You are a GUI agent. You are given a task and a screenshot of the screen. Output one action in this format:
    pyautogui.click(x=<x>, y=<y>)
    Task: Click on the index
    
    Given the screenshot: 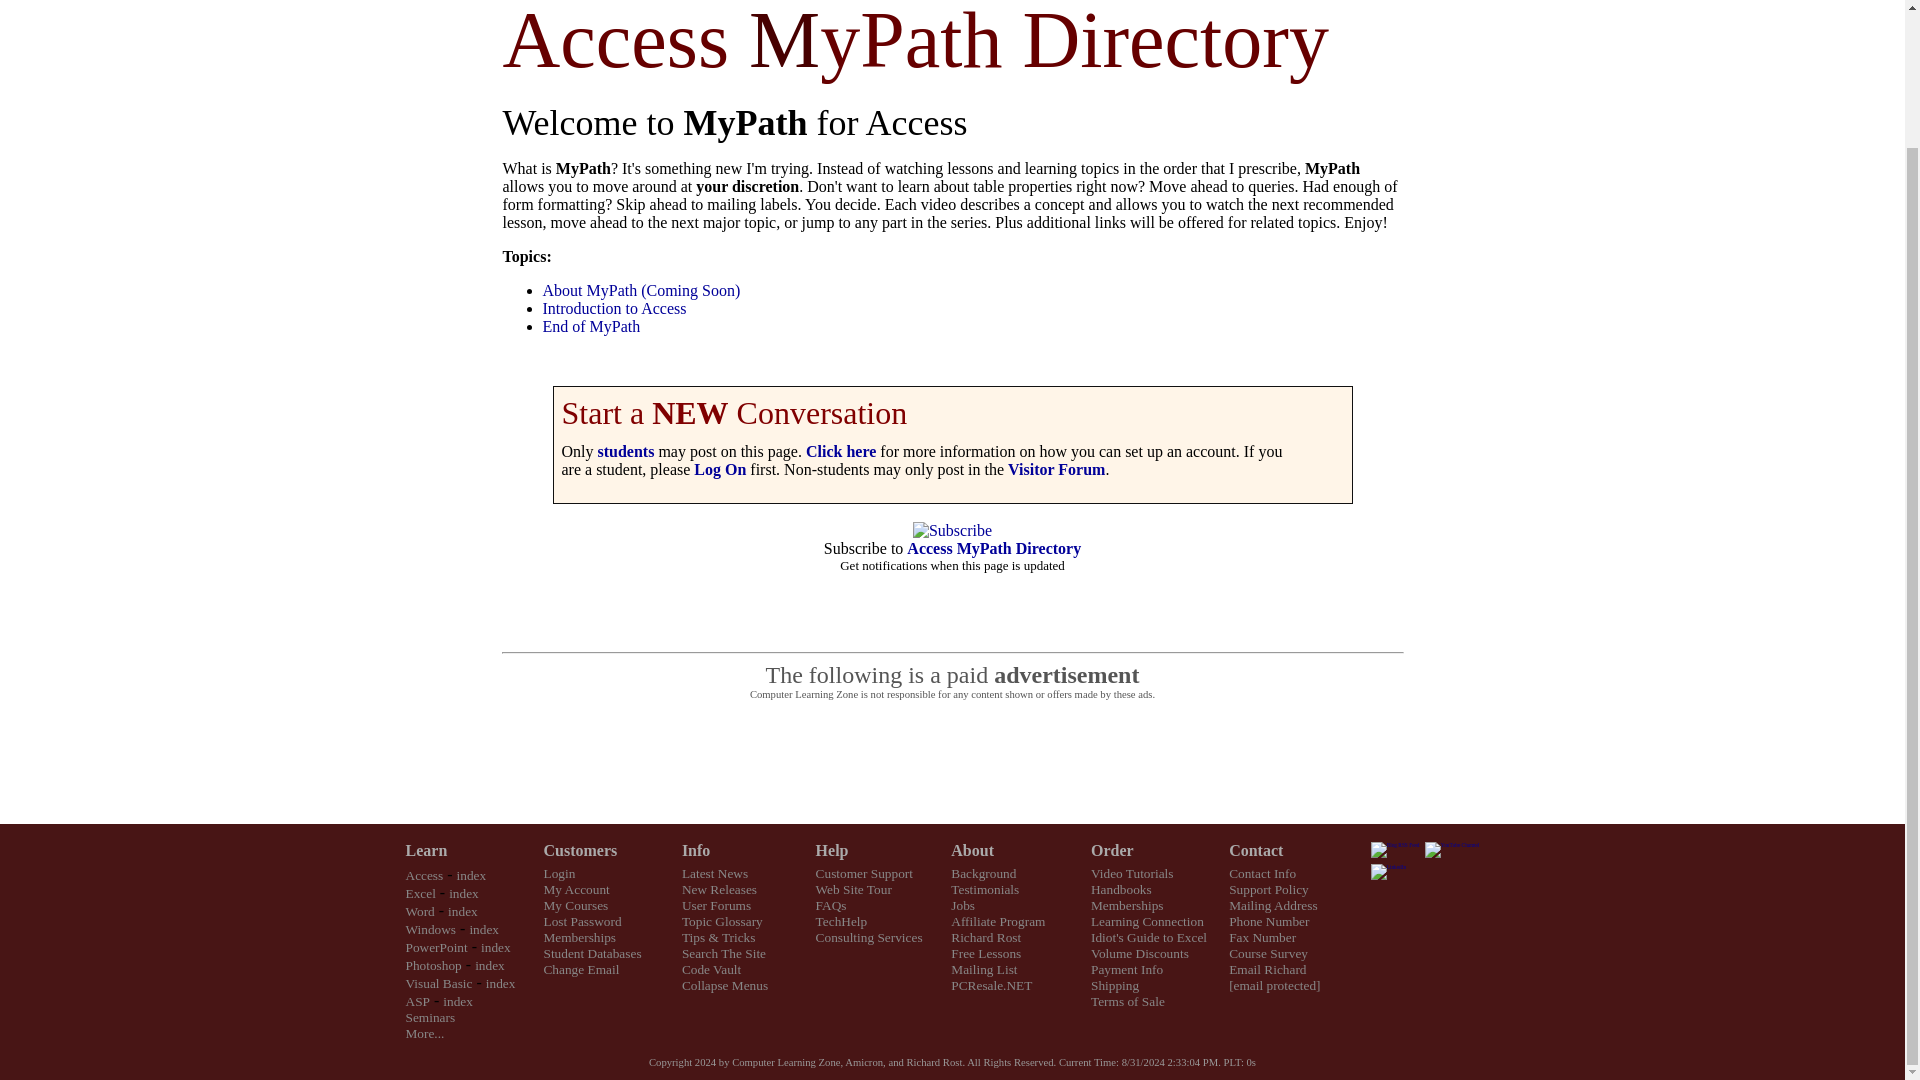 What is the action you would take?
    pyautogui.click(x=472, y=876)
    